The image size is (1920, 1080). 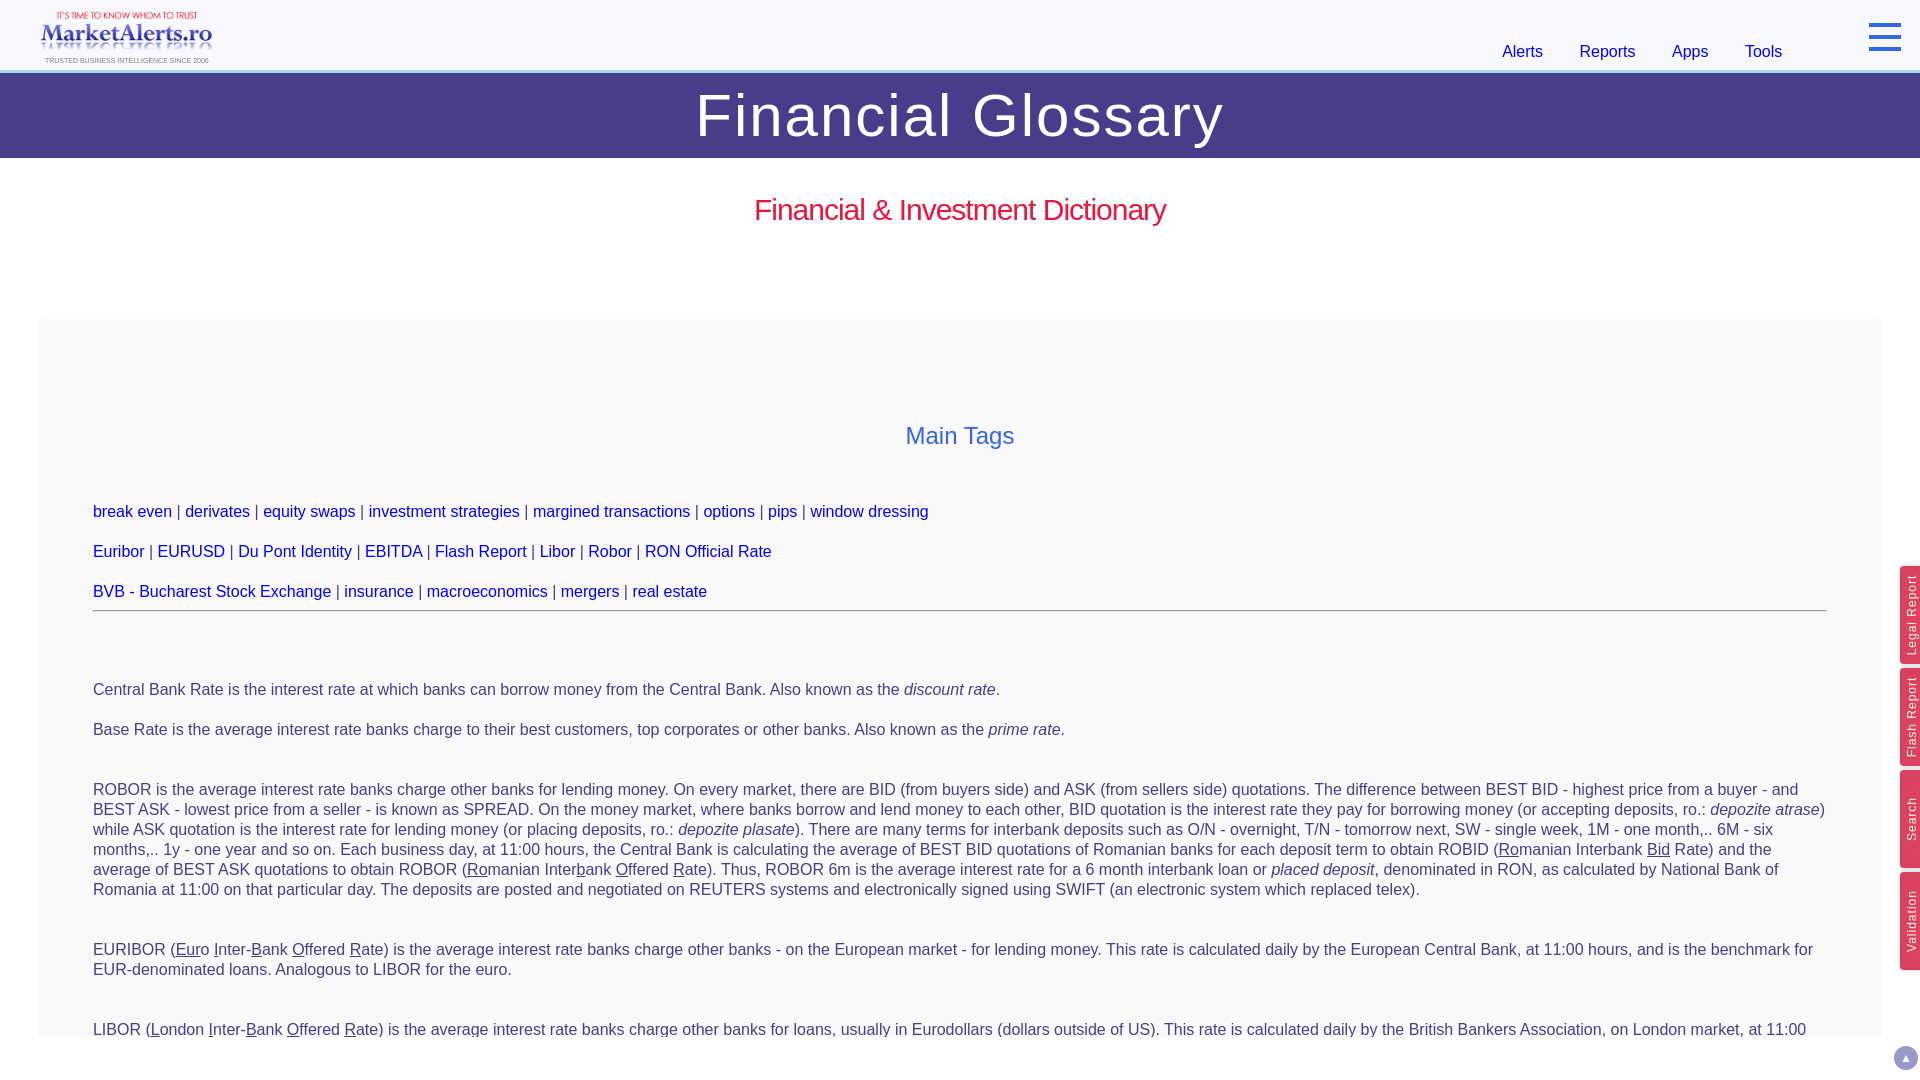 I want to click on Euribor, so click(x=118, y=552).